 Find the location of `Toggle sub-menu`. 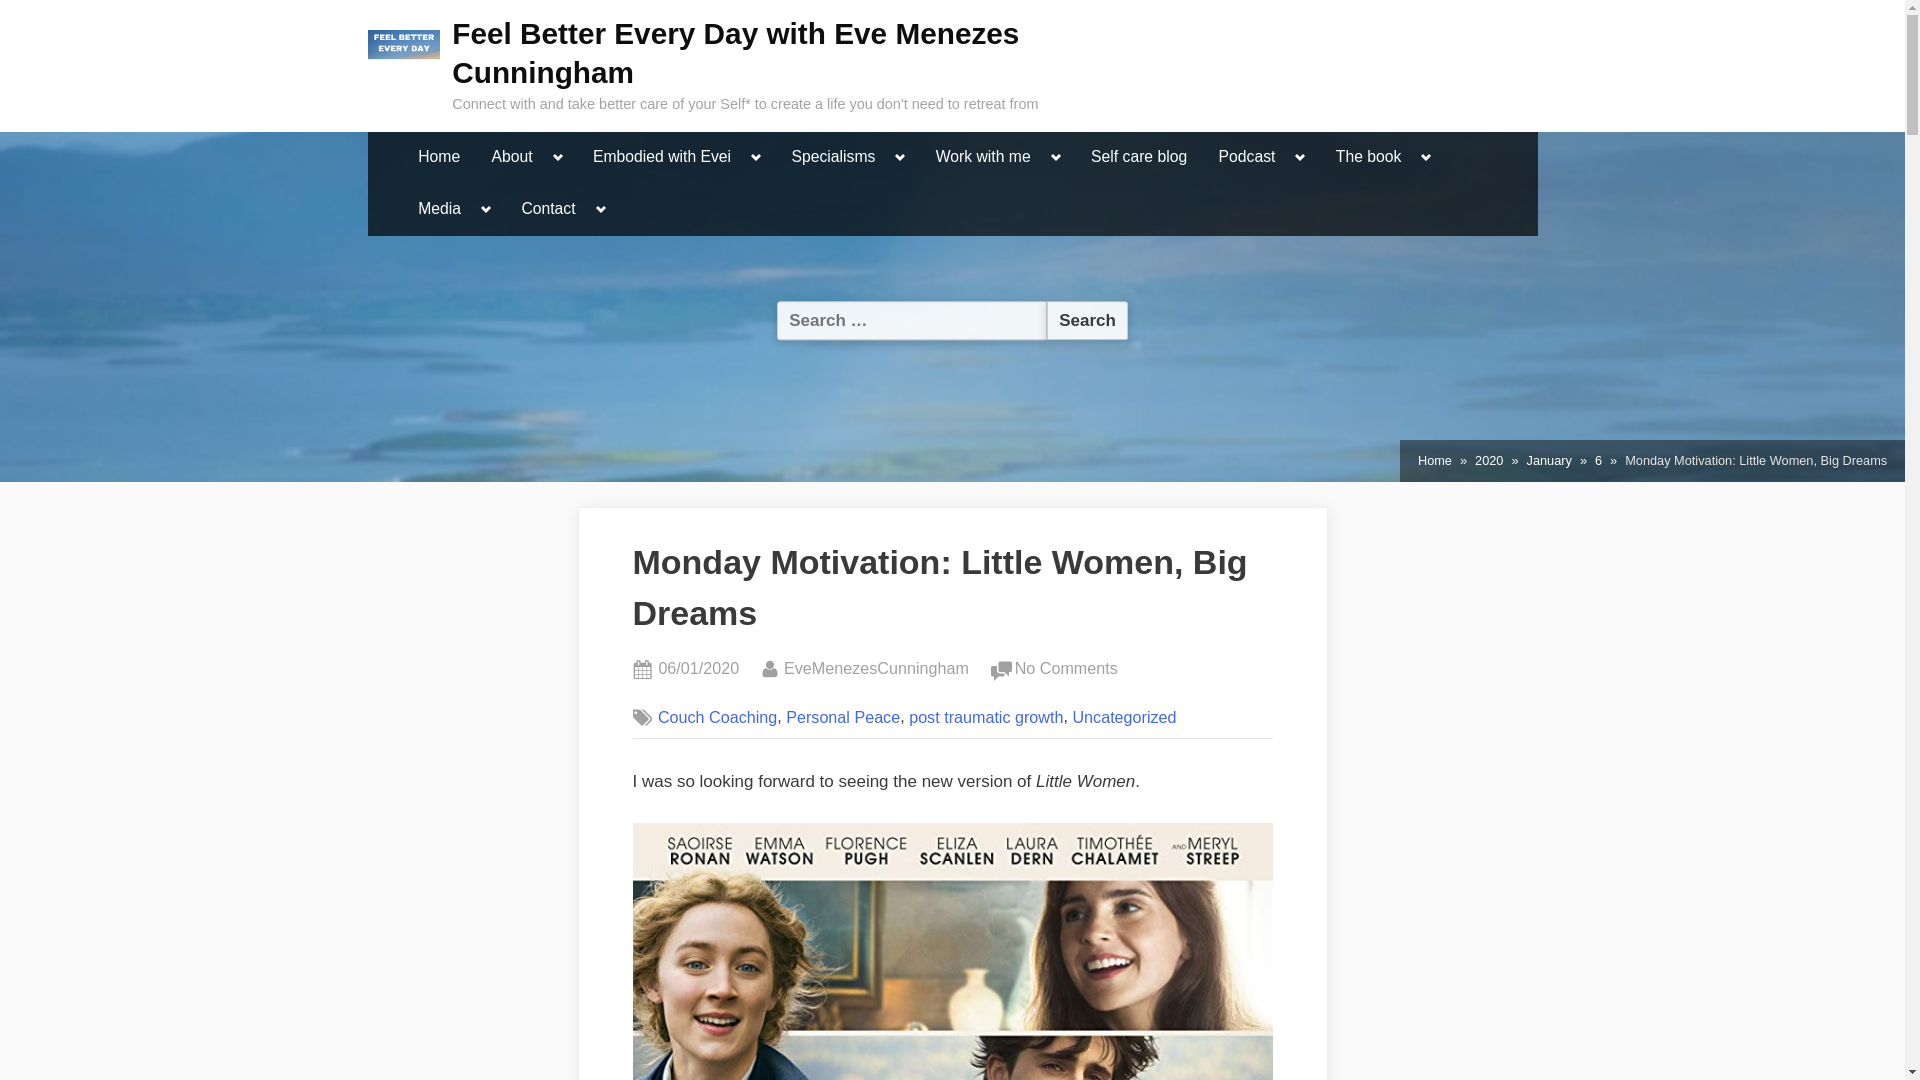

Toggle sub-menu is located at coordinates (1056, 157).